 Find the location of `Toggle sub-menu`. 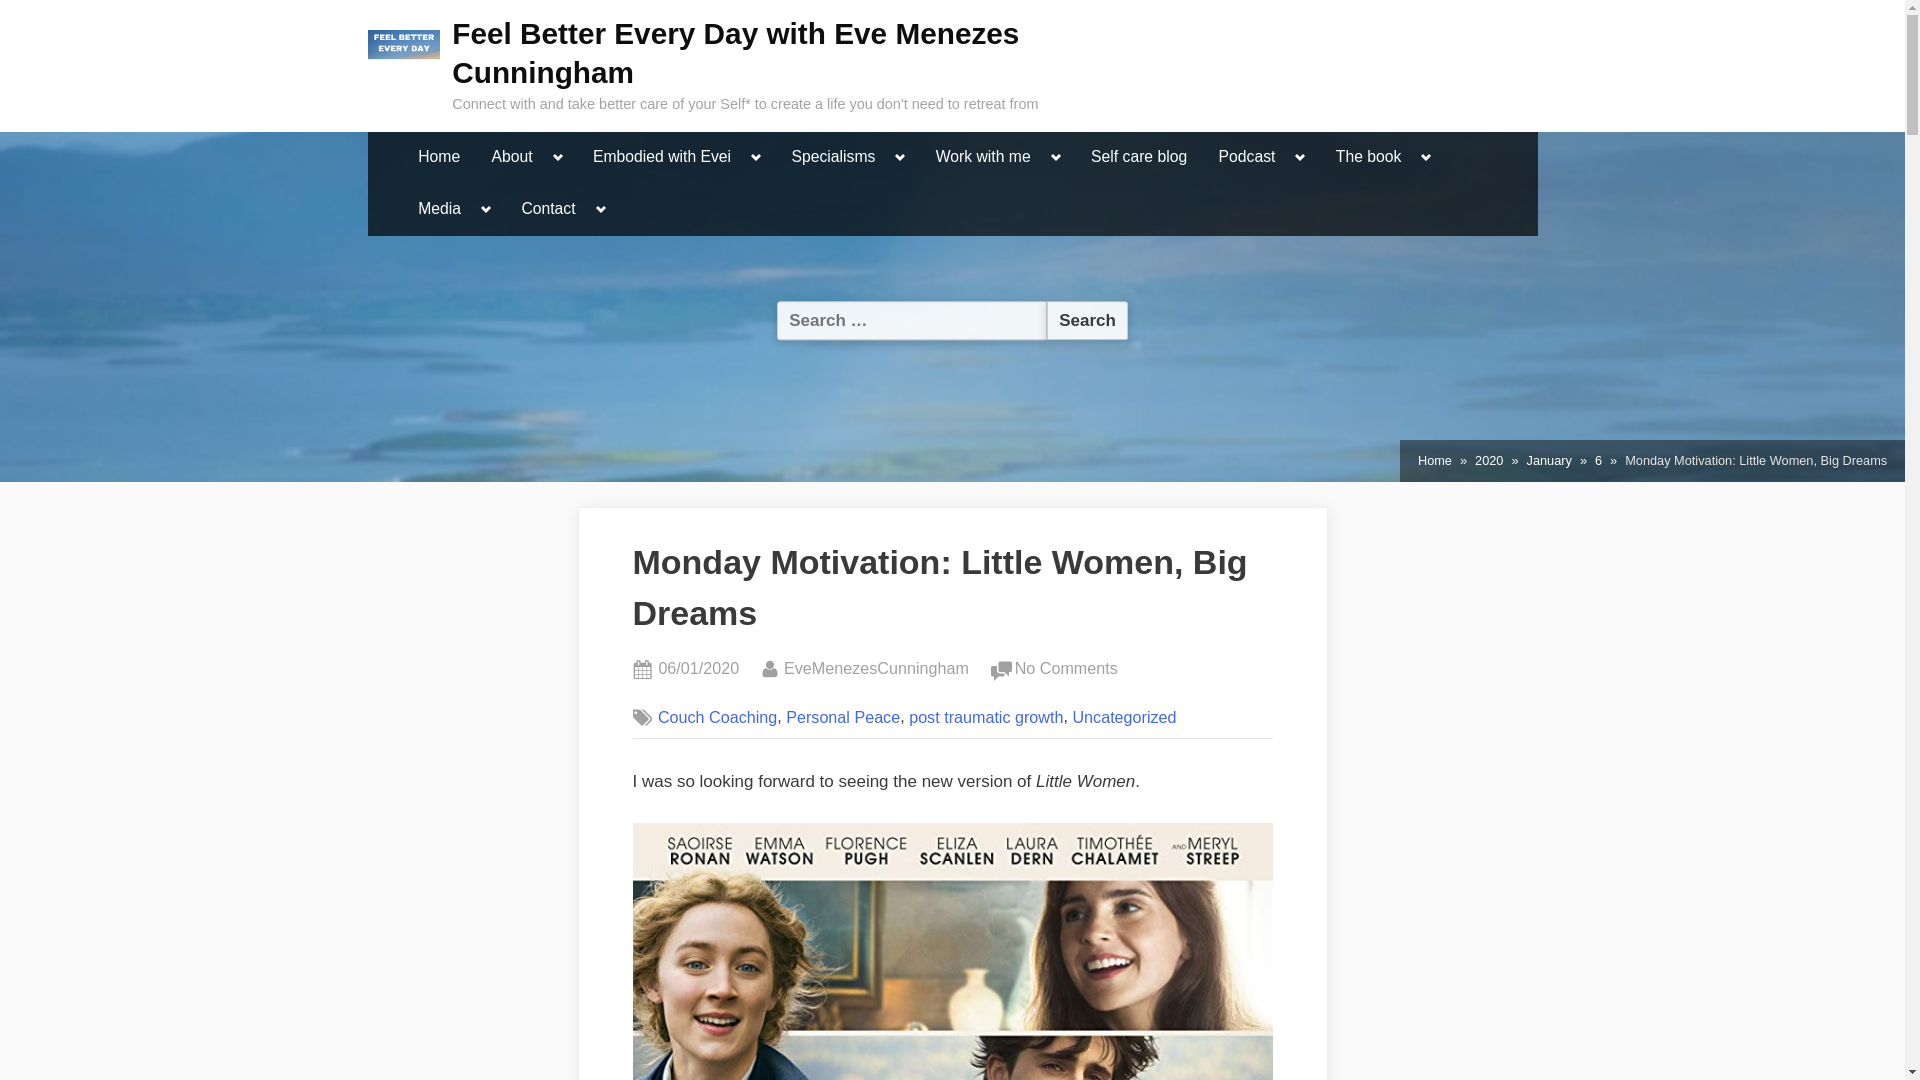

Toggle sub-menu is located at coordinates (1056, 157).